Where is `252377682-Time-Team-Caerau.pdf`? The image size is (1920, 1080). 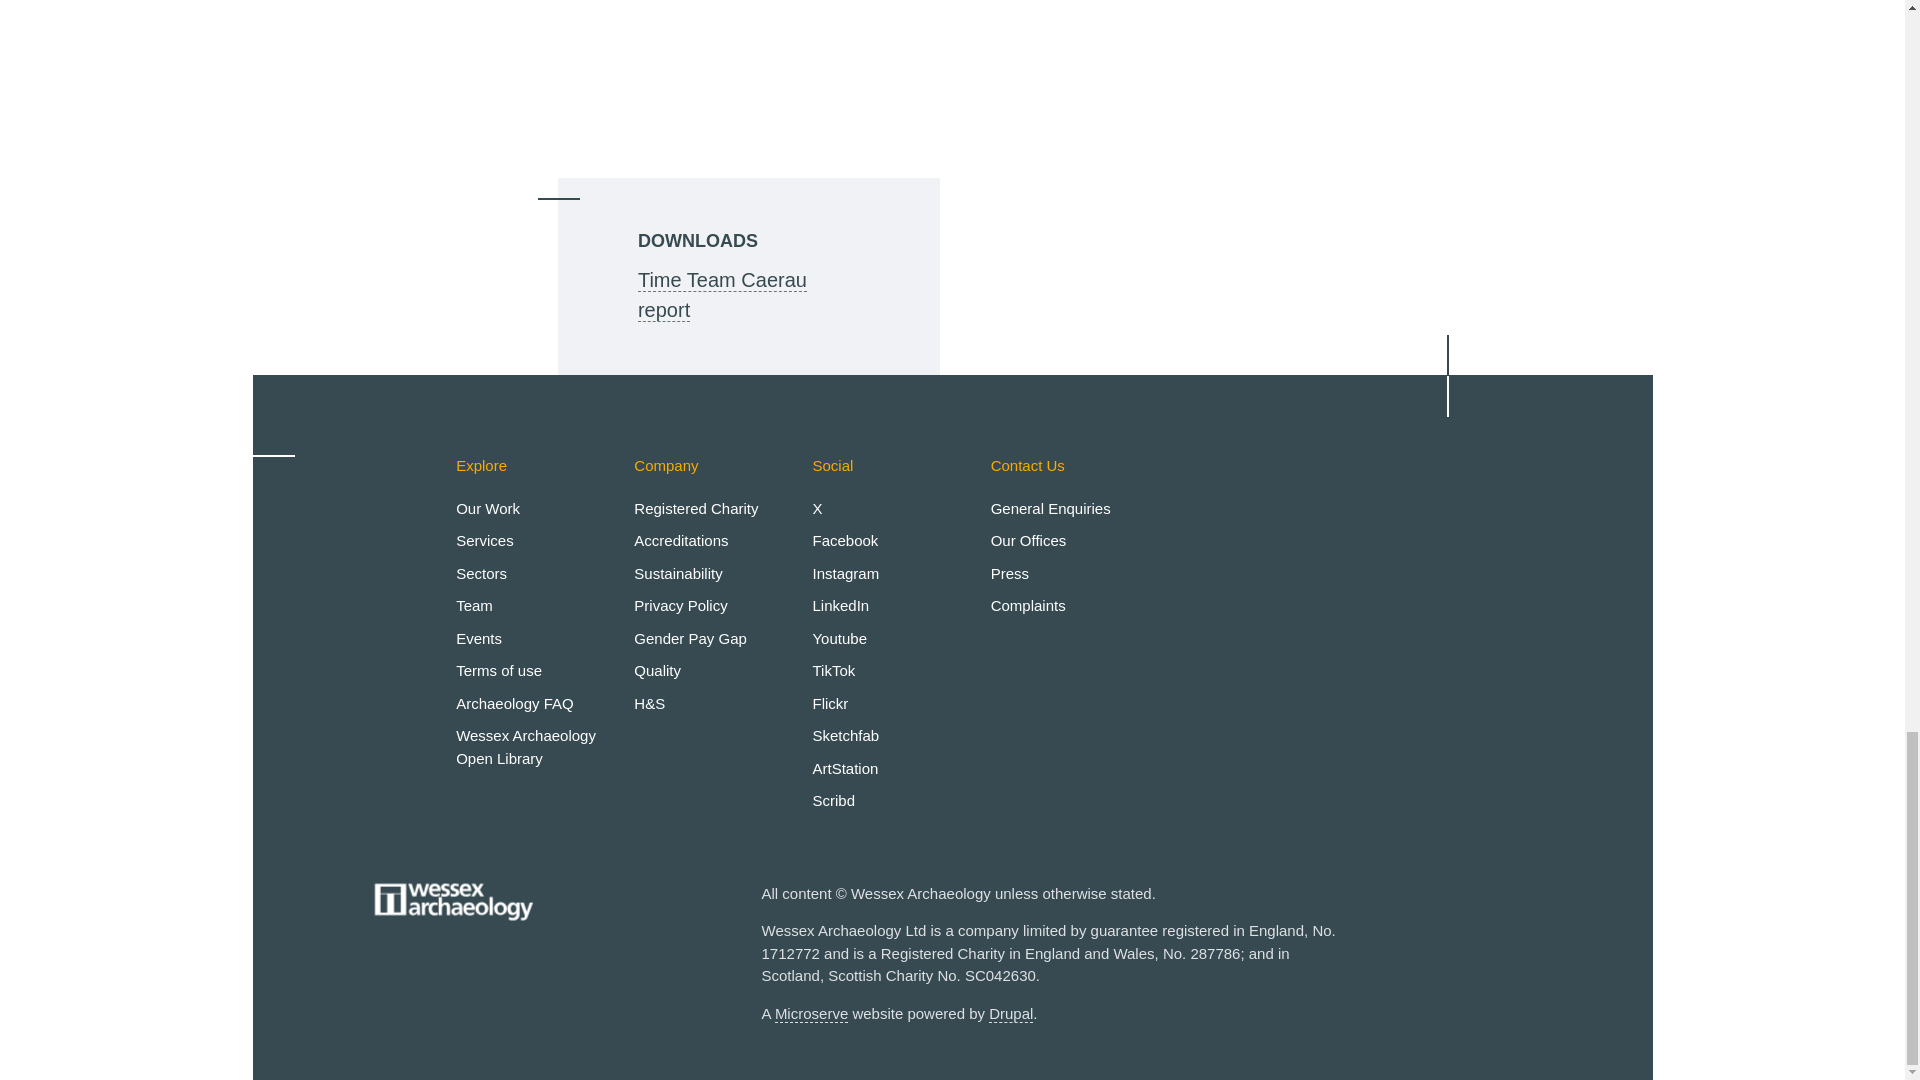
252377682-Time-Team-Caerau.pdf is located at coordinates (722, 294).